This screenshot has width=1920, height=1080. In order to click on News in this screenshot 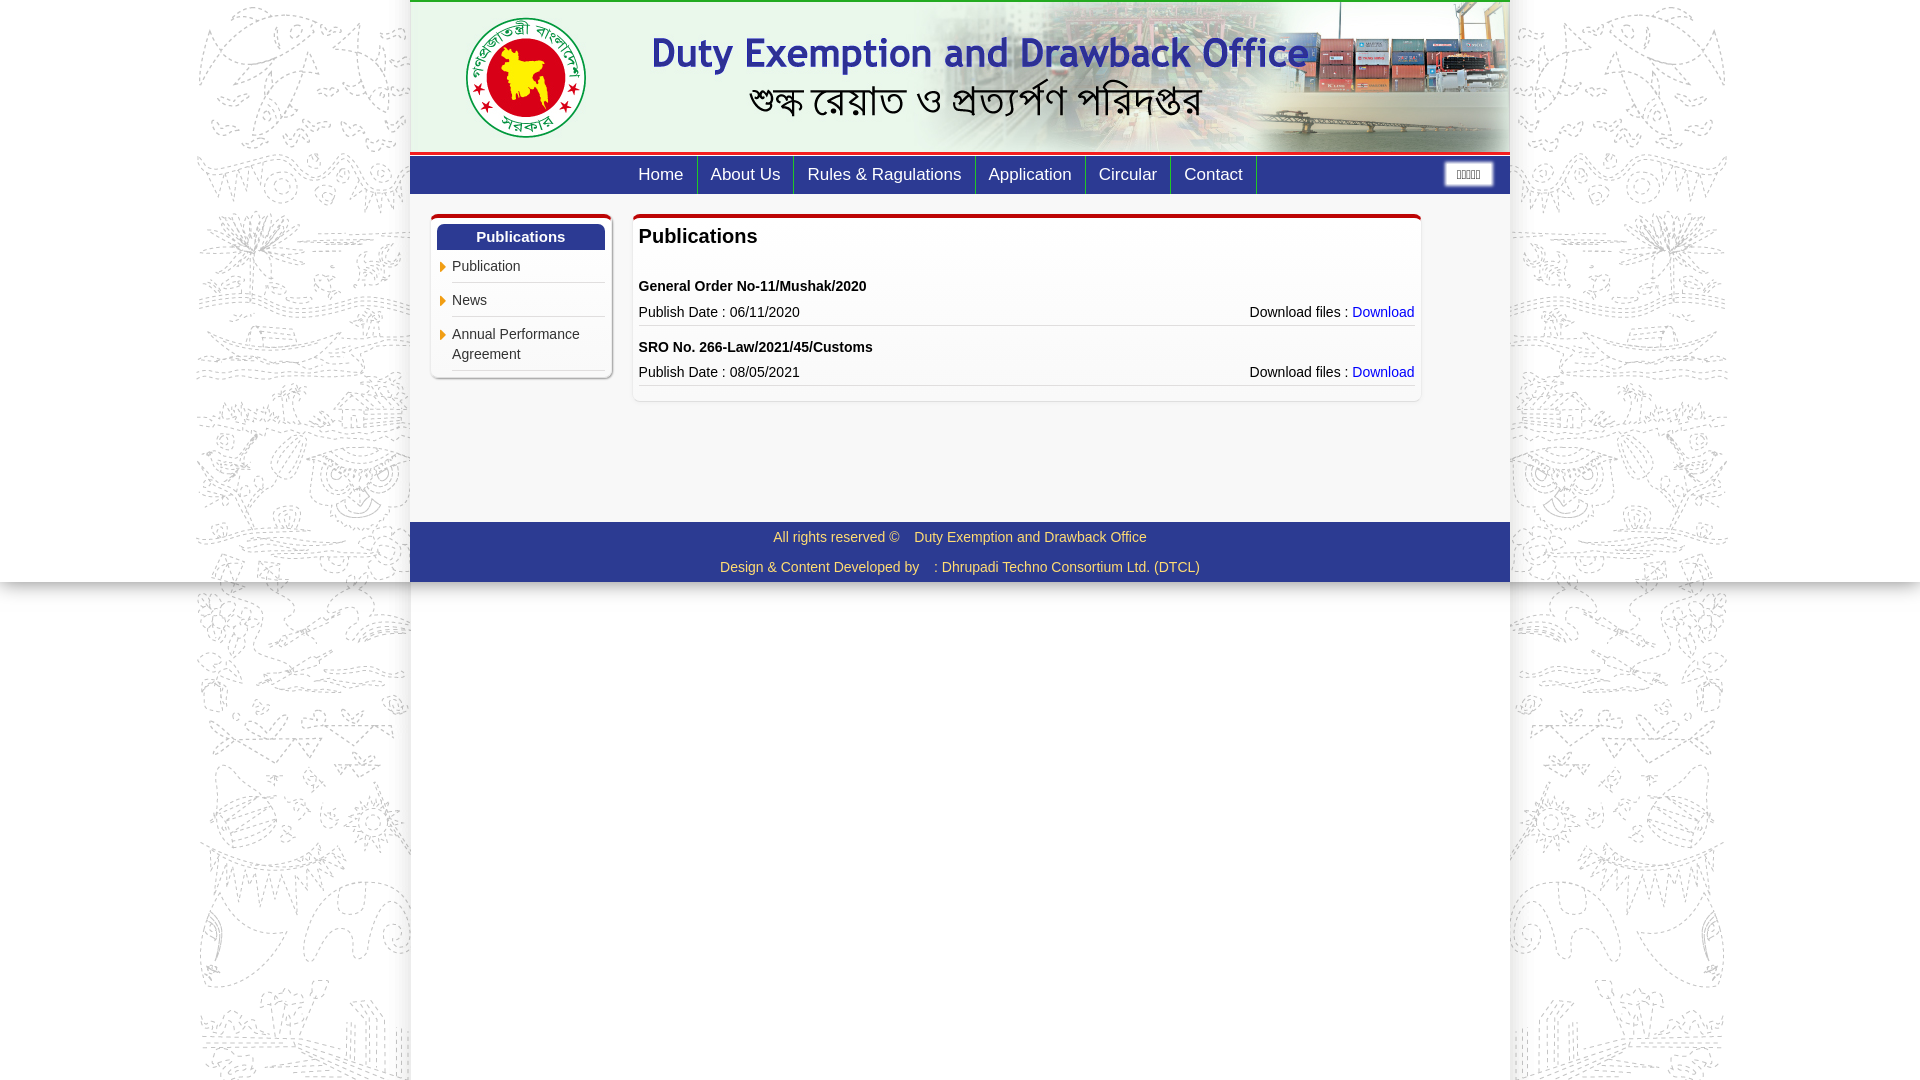, I will do `click(528, 300)`.